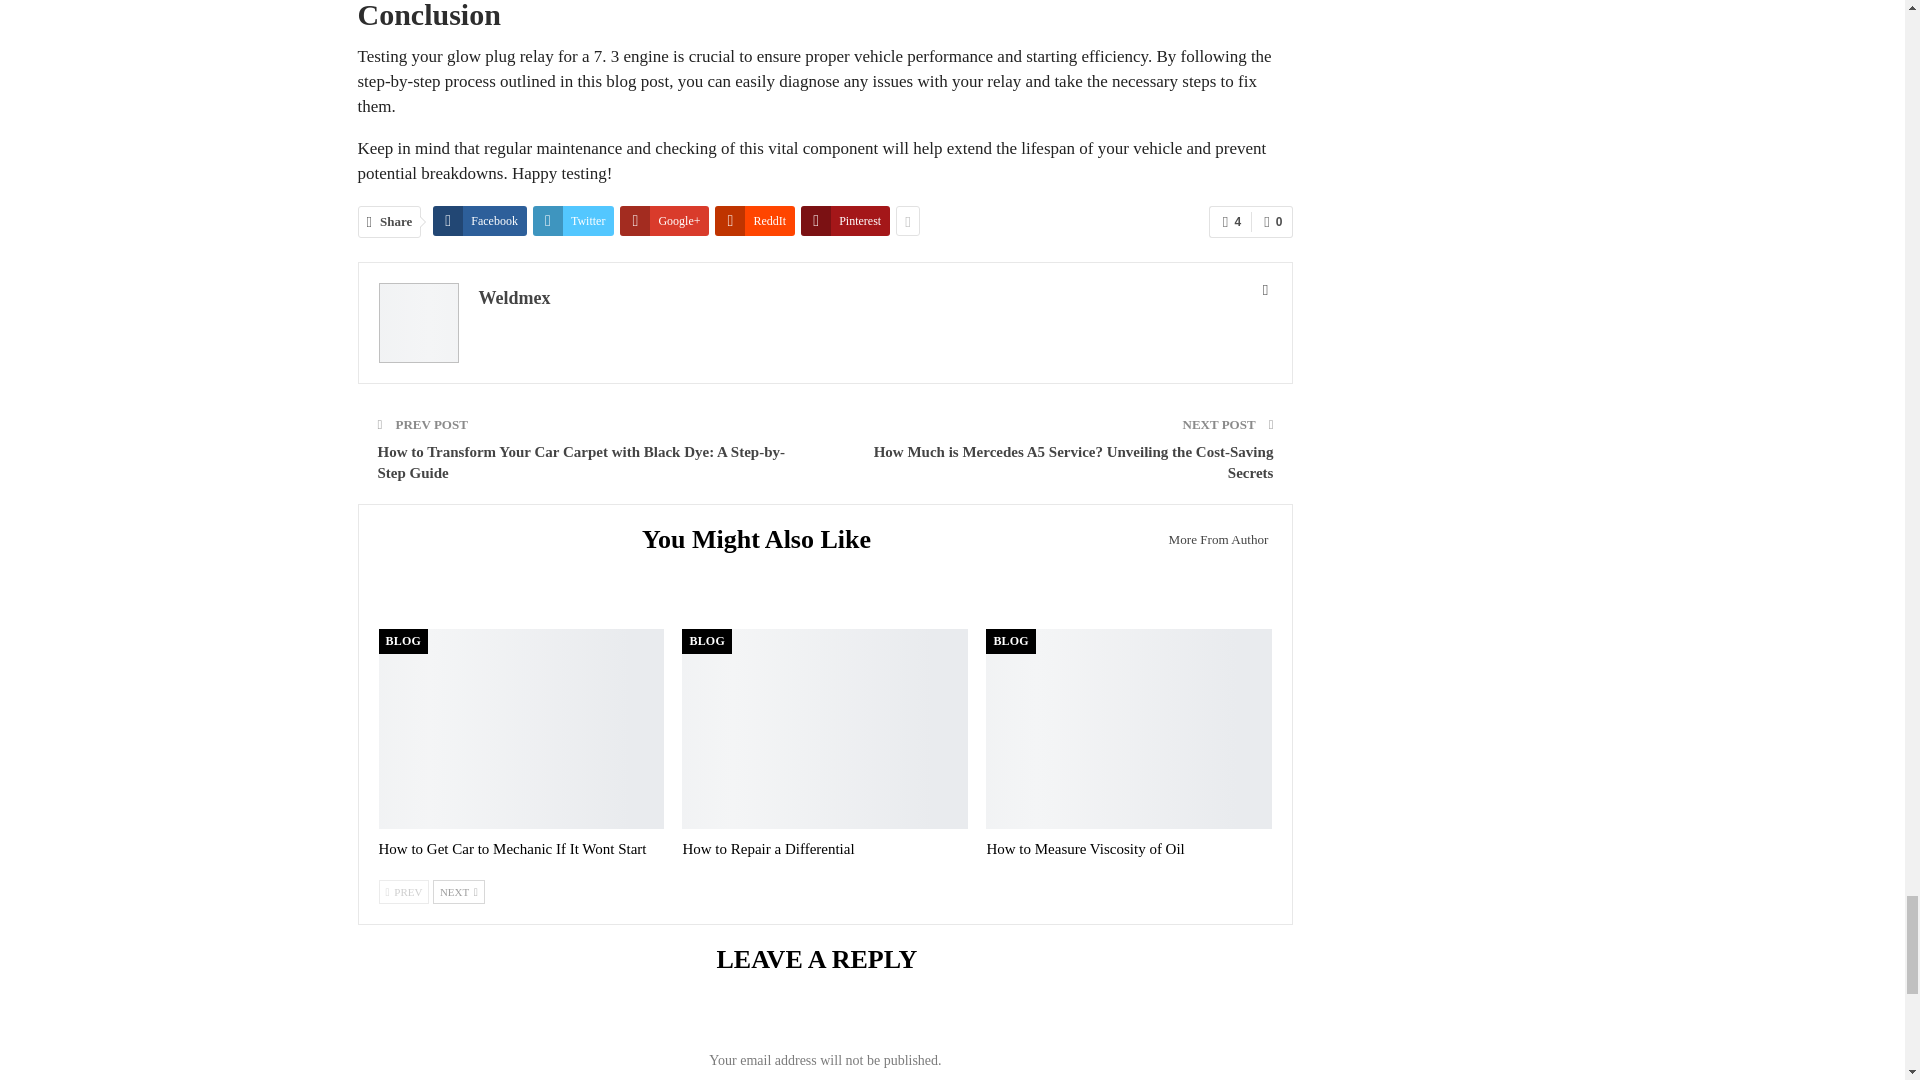 This screenshot has width=1920, height=1080. Describe the element at coordinates (574, 221) in the screenshot. I see `Twitter` at that location.